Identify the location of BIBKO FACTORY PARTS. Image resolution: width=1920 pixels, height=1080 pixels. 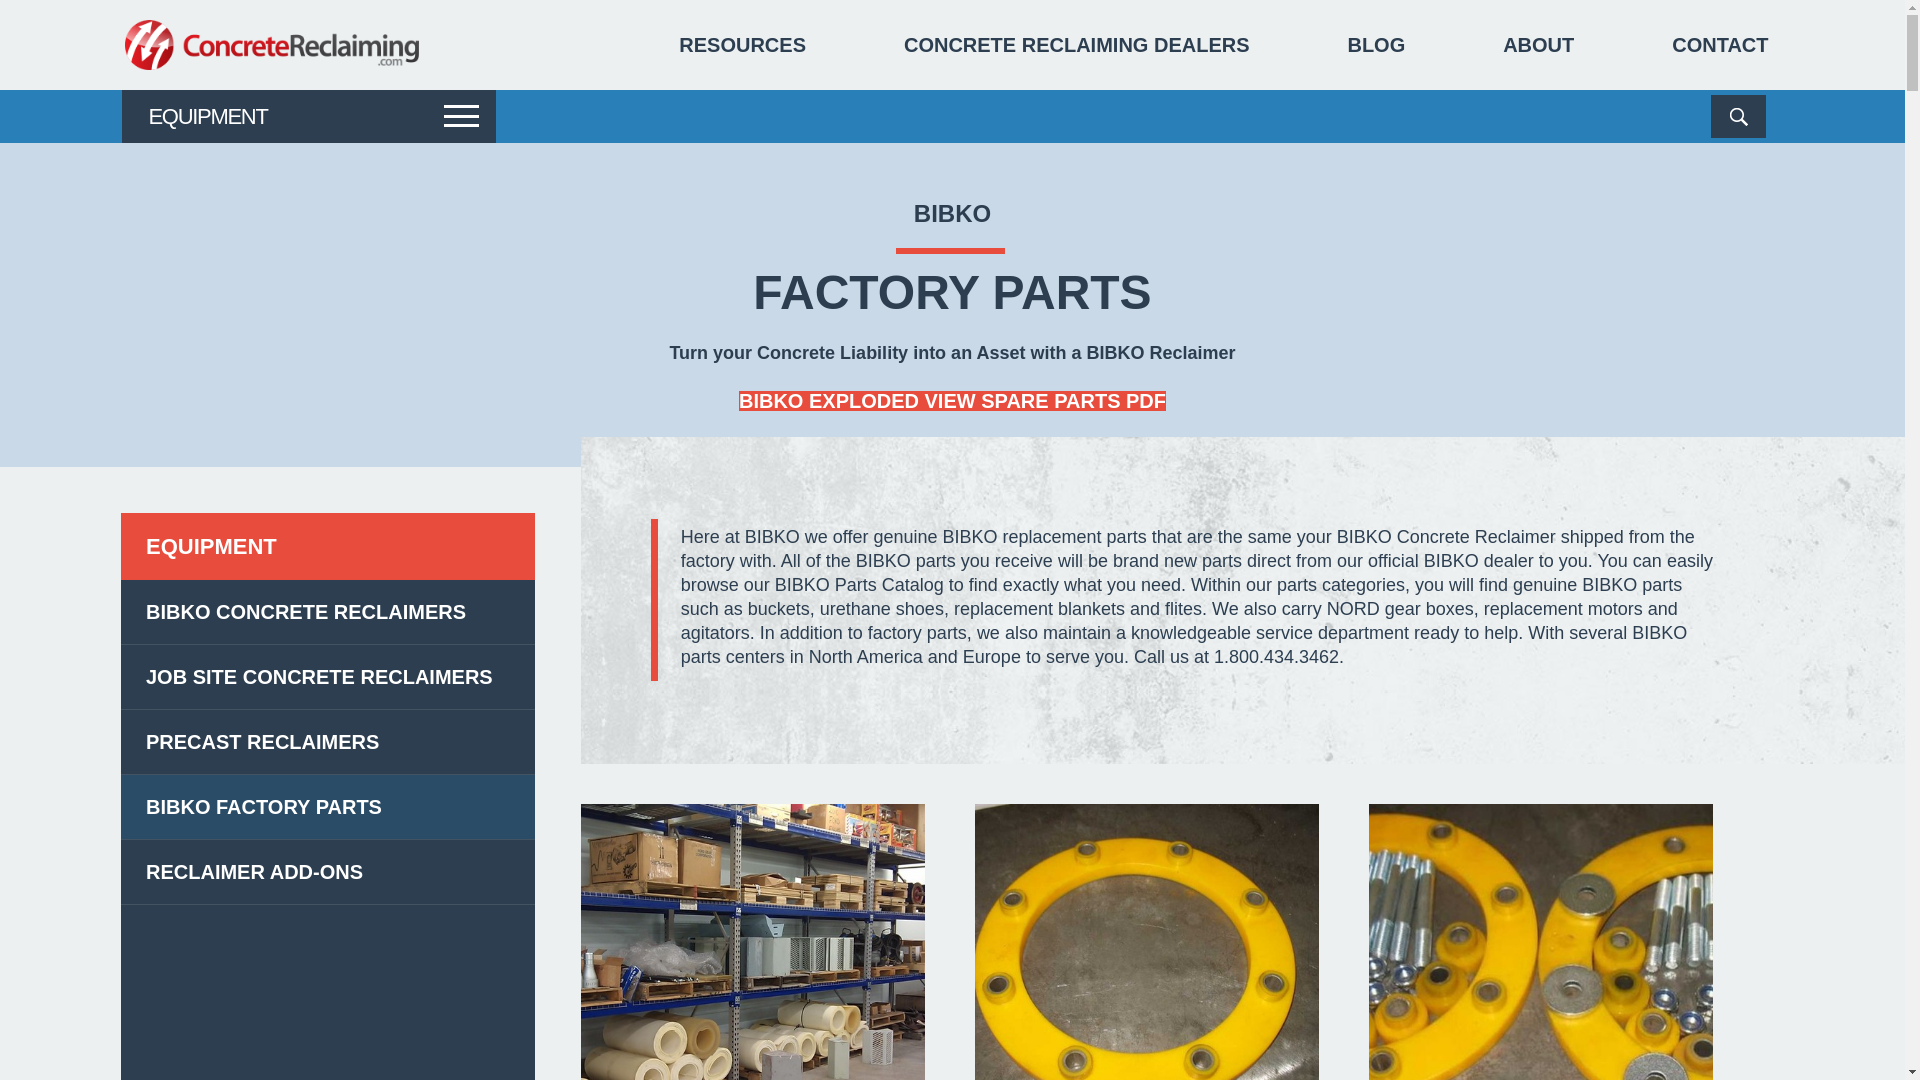
(753, 942).